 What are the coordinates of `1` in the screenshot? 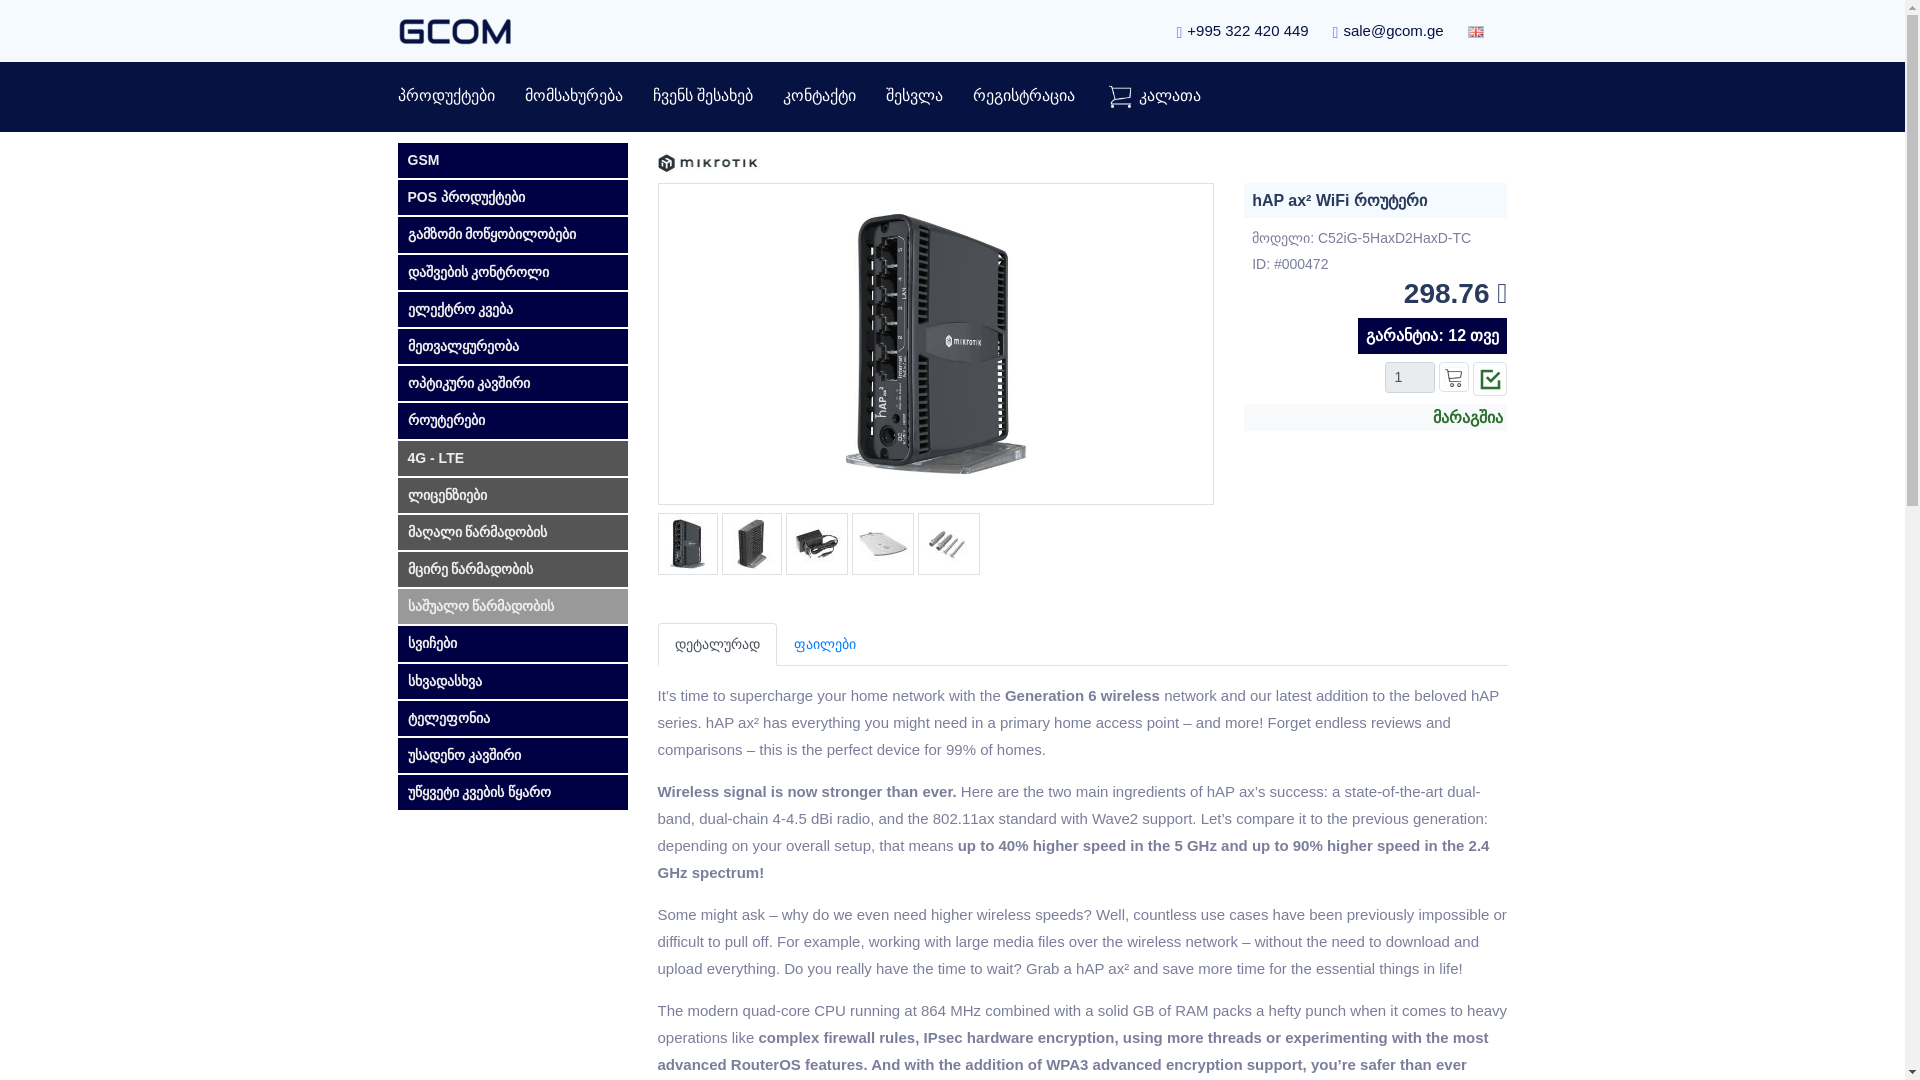 It's located at (1409, 377).